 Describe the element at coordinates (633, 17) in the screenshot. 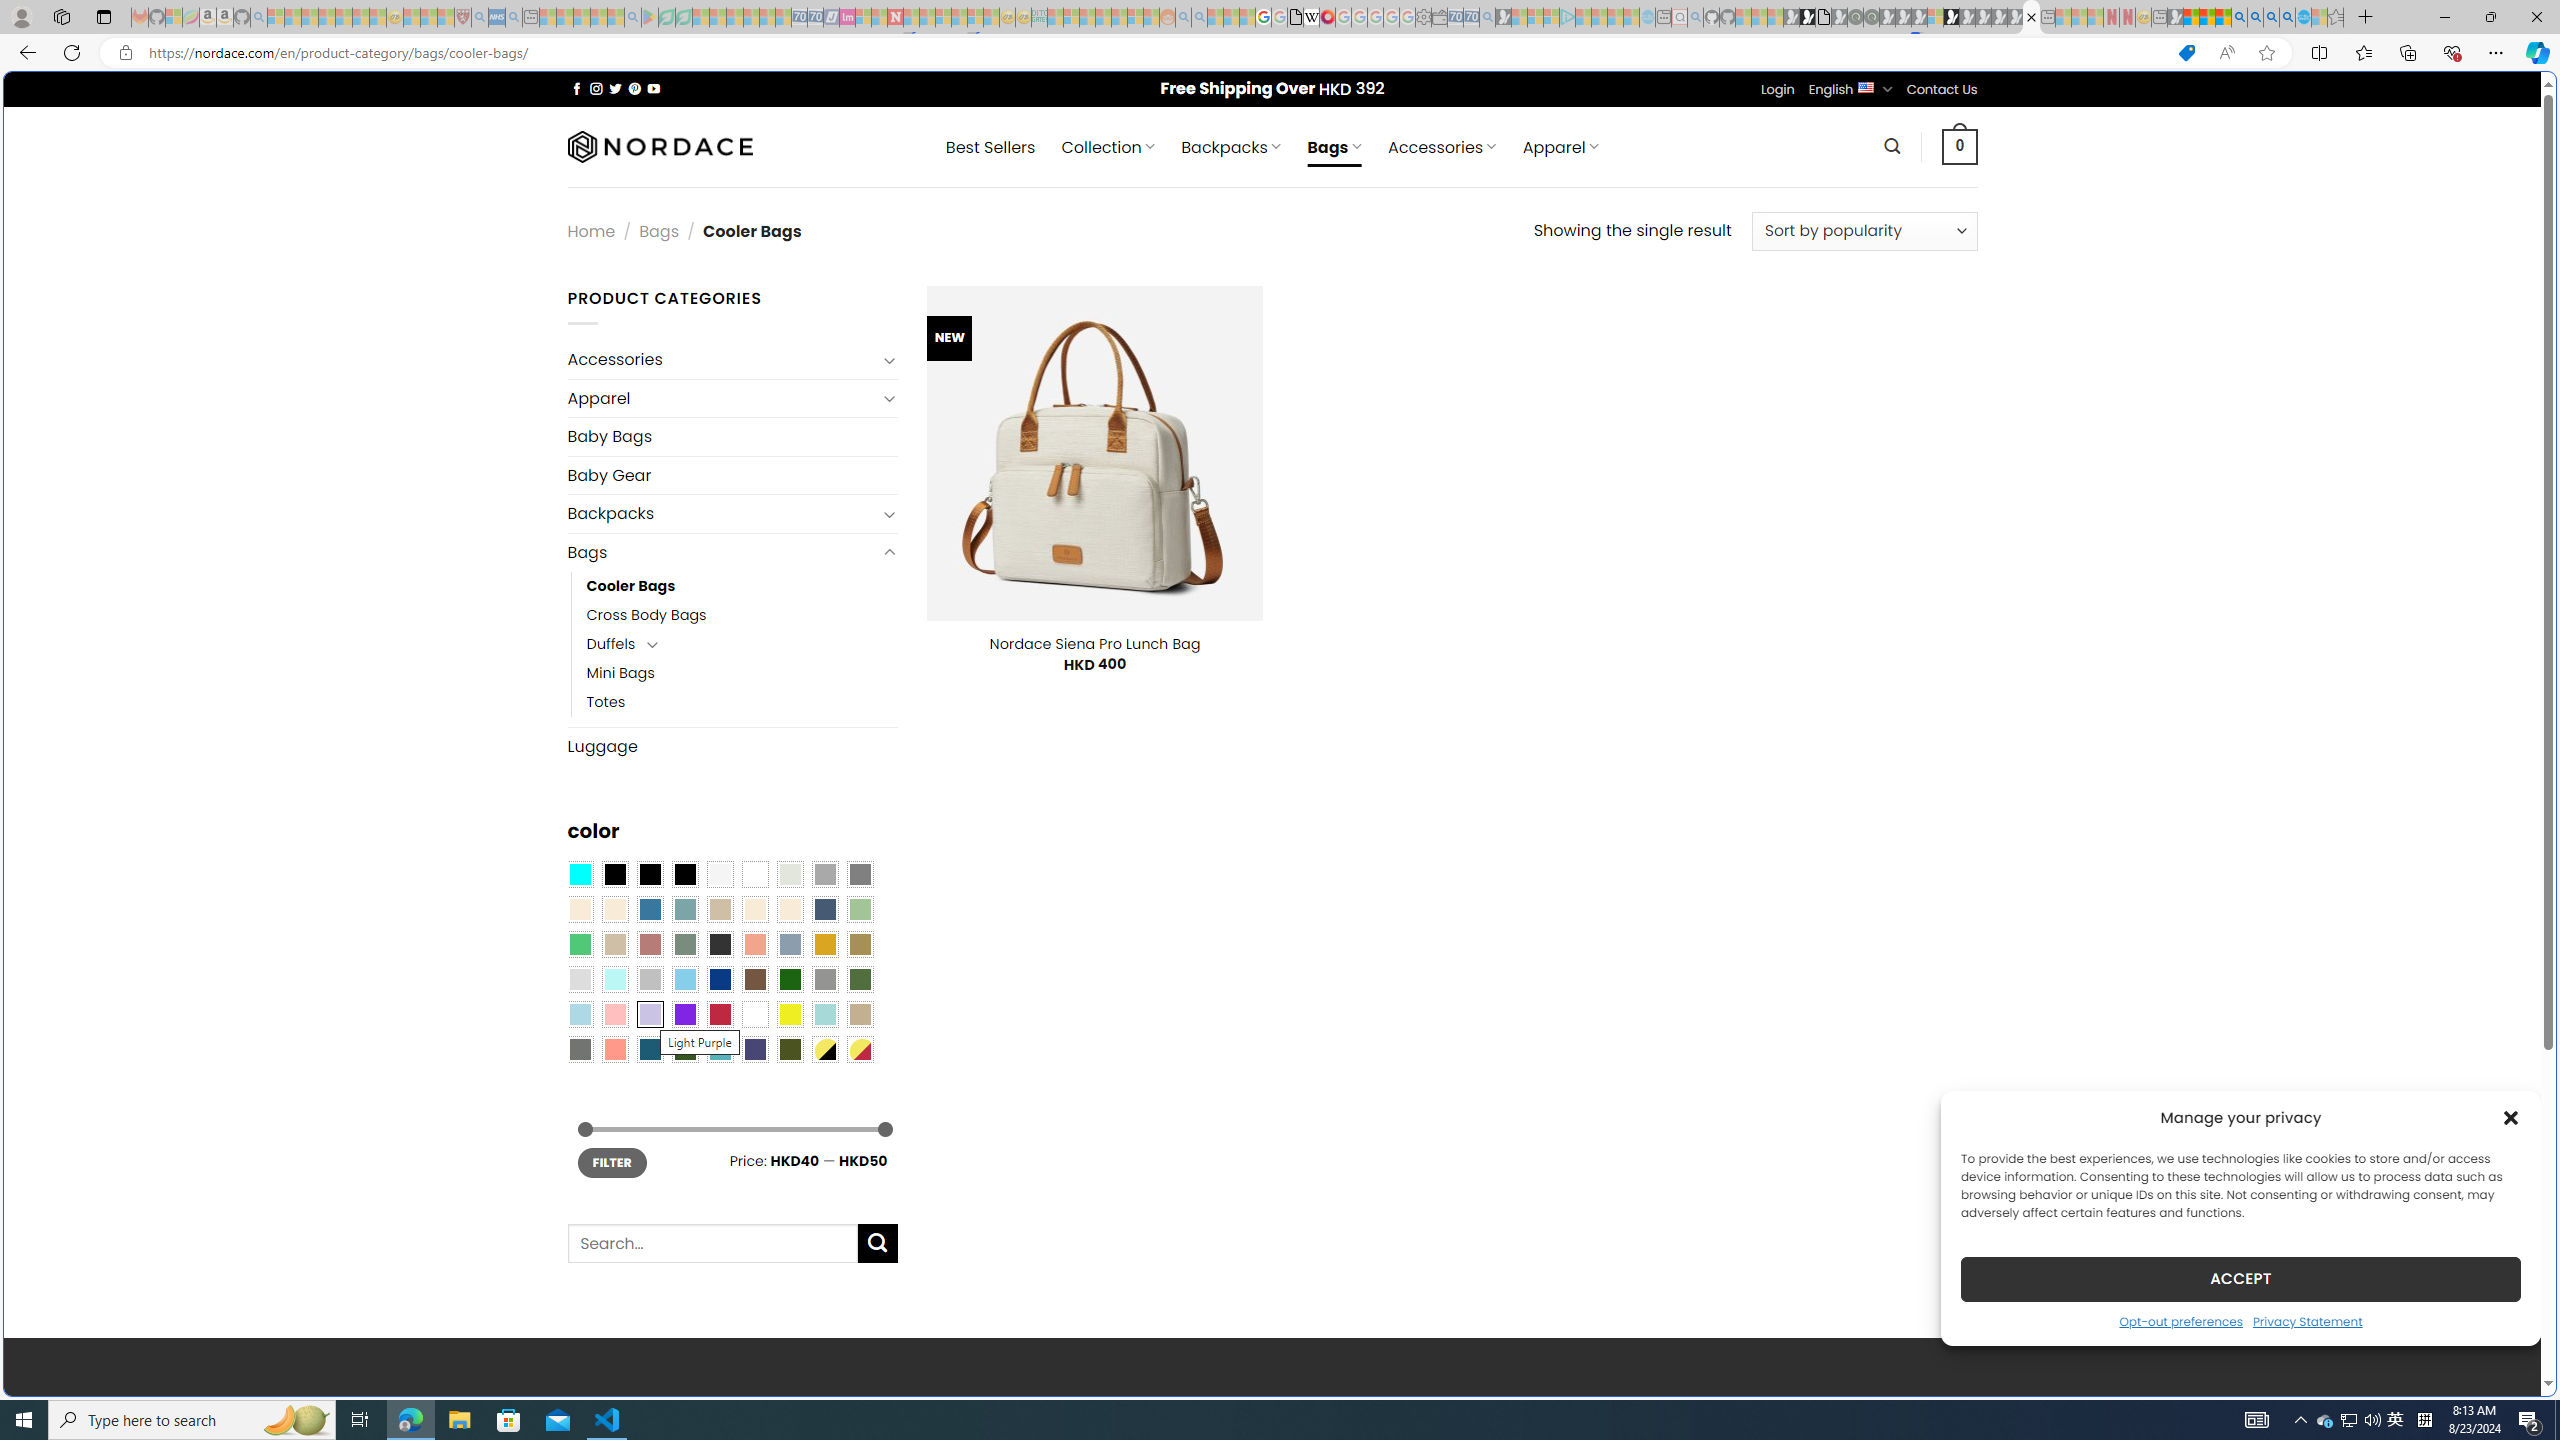

I see `google - Search - Sleeping` at that location.